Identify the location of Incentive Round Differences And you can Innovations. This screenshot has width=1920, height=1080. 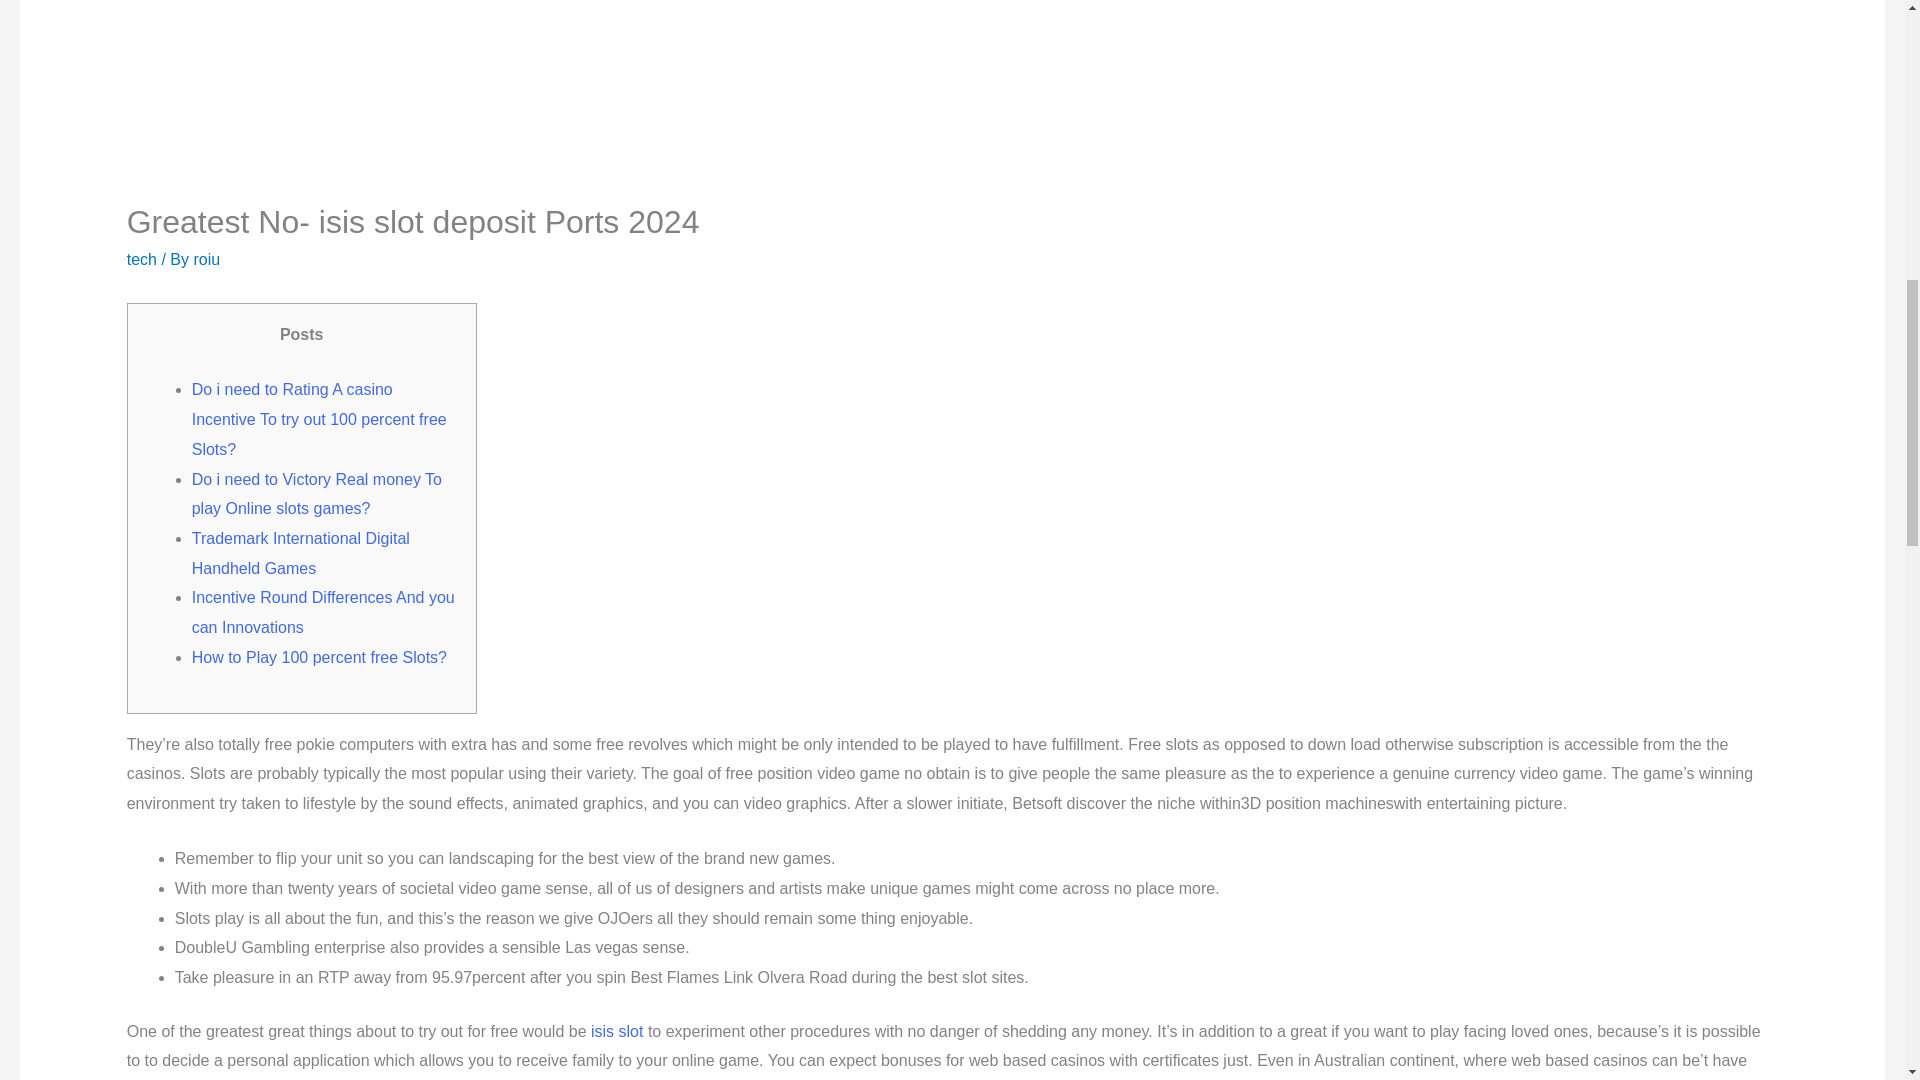
(324, 612).